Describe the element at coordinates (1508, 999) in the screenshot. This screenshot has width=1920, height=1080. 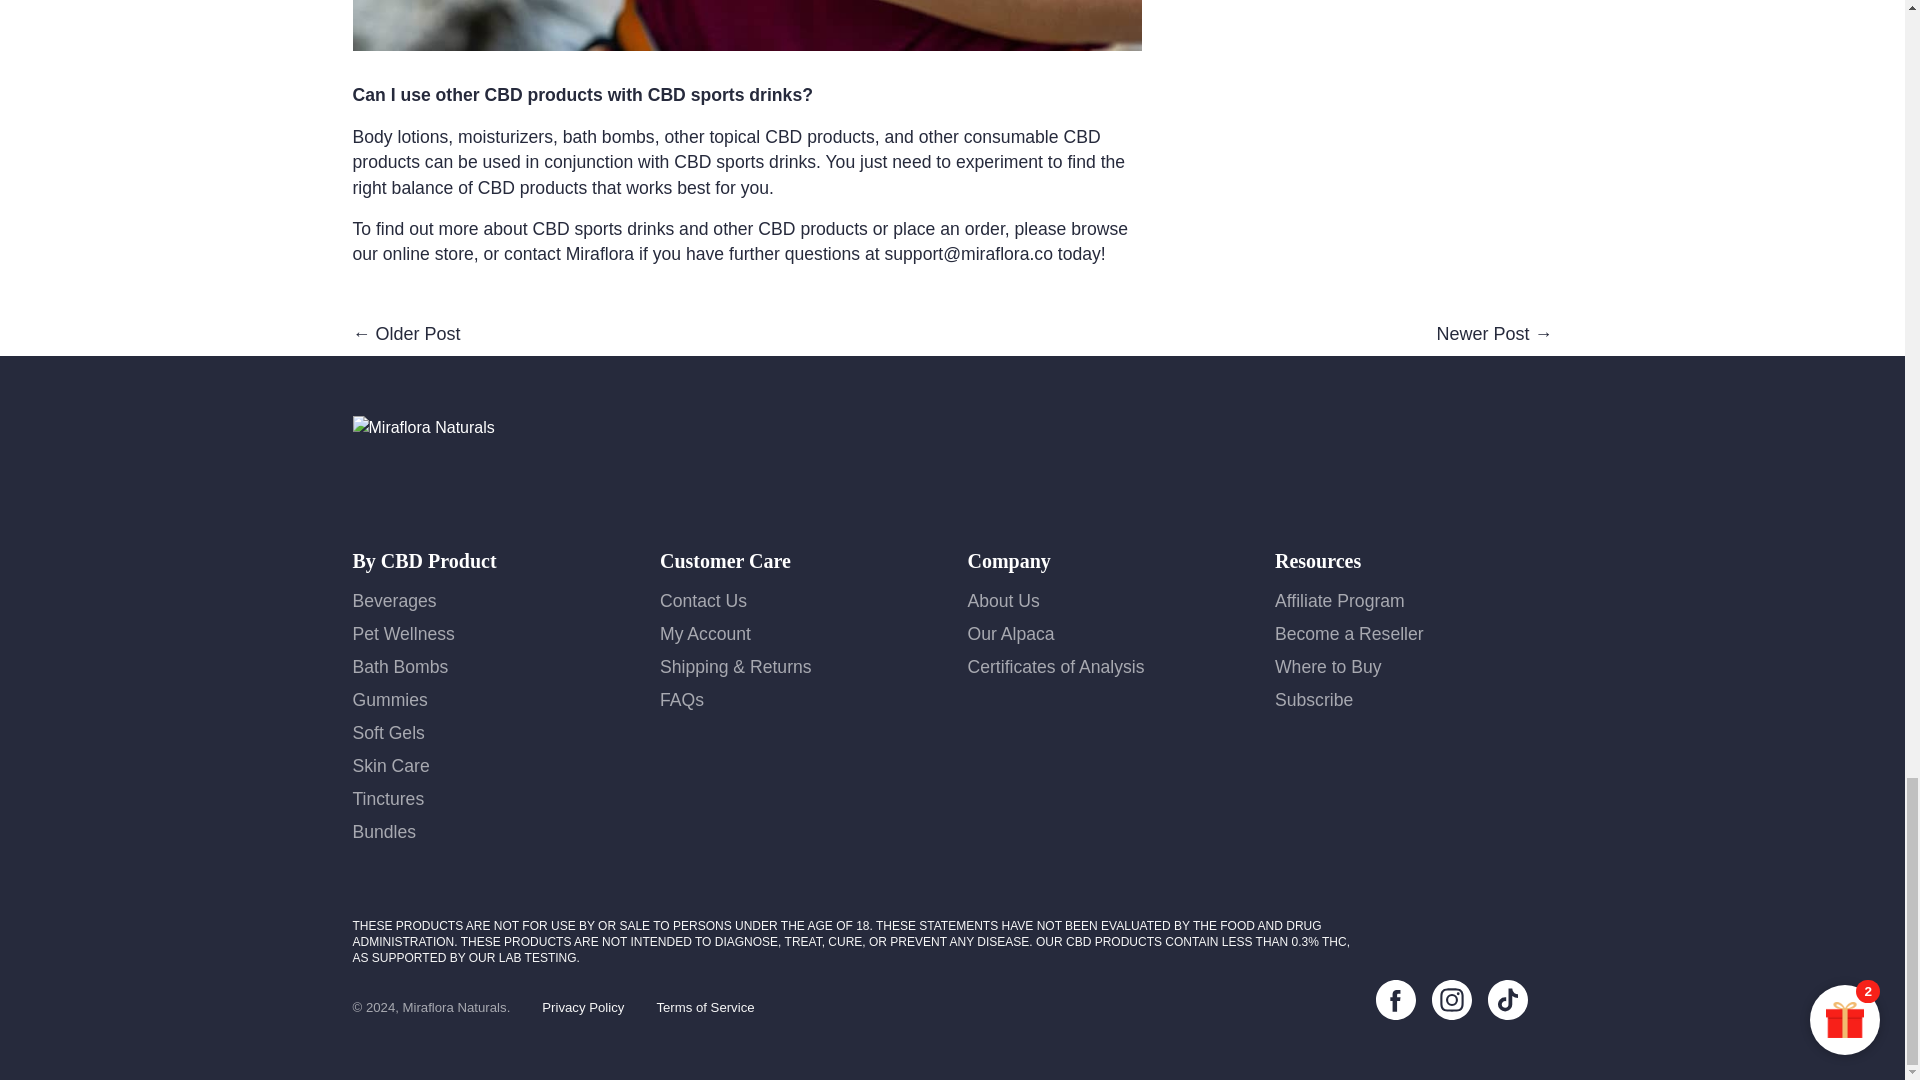
I see `View Miraflora Naturals on Tiktok` at that location.